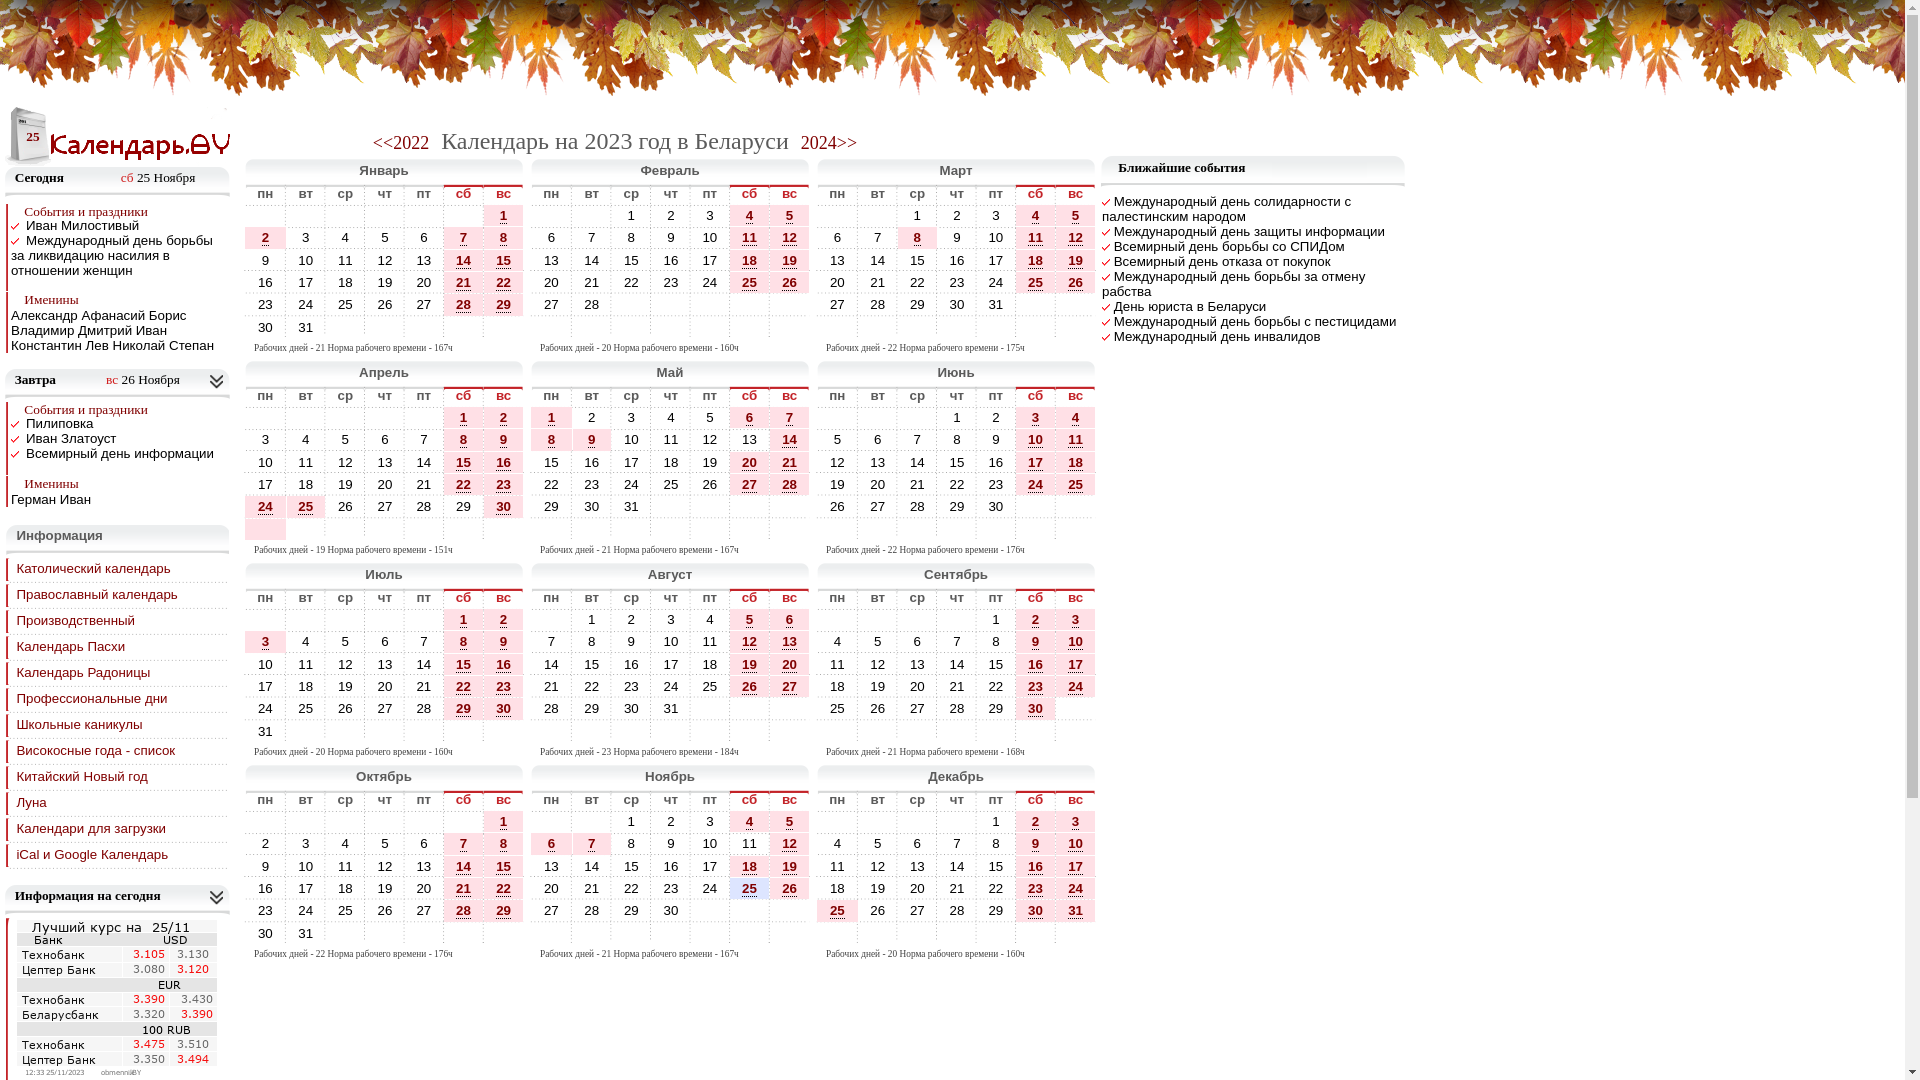  Describe the element at coordinates (918, 844) in the screenshot. I see `6` at that location.